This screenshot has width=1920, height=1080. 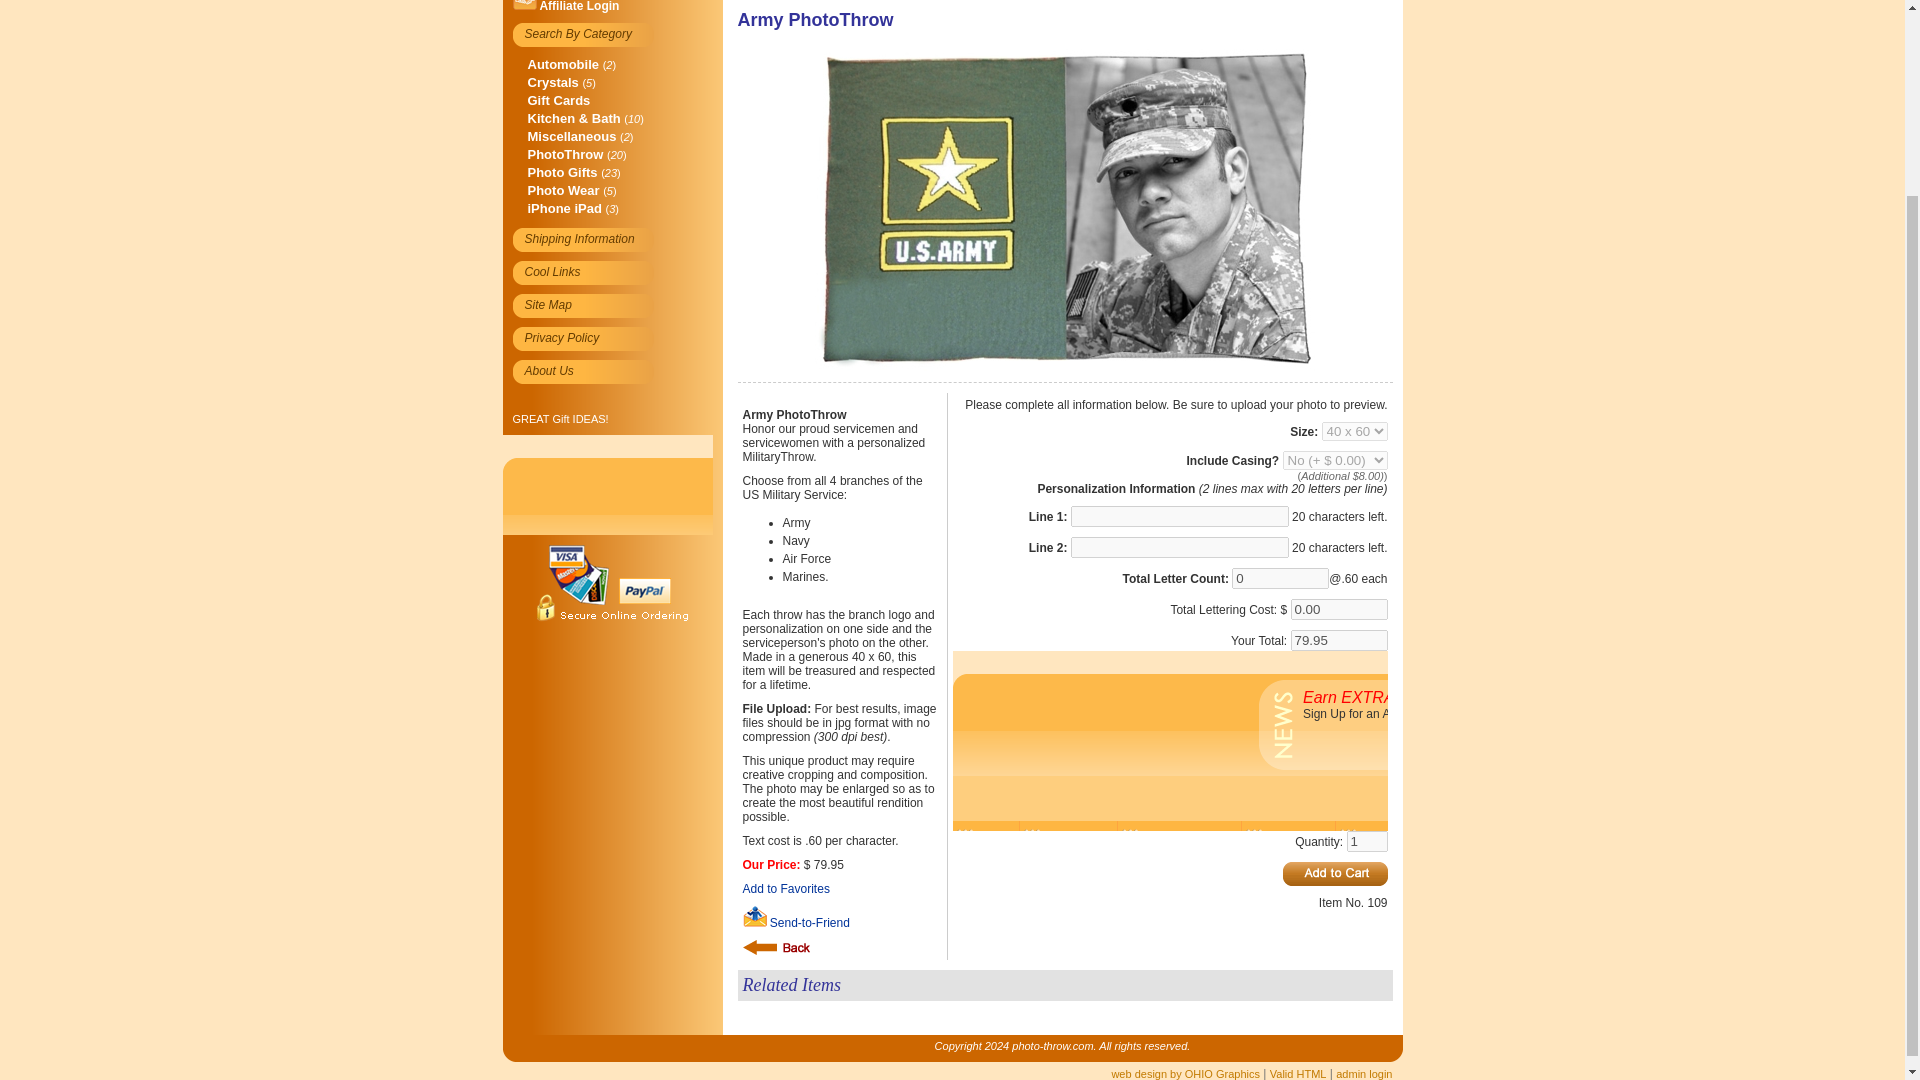 What do you see at coordinates (578, 6) in the screenshot?
I see `Affiliate Login` at bounding box center [578, 6].